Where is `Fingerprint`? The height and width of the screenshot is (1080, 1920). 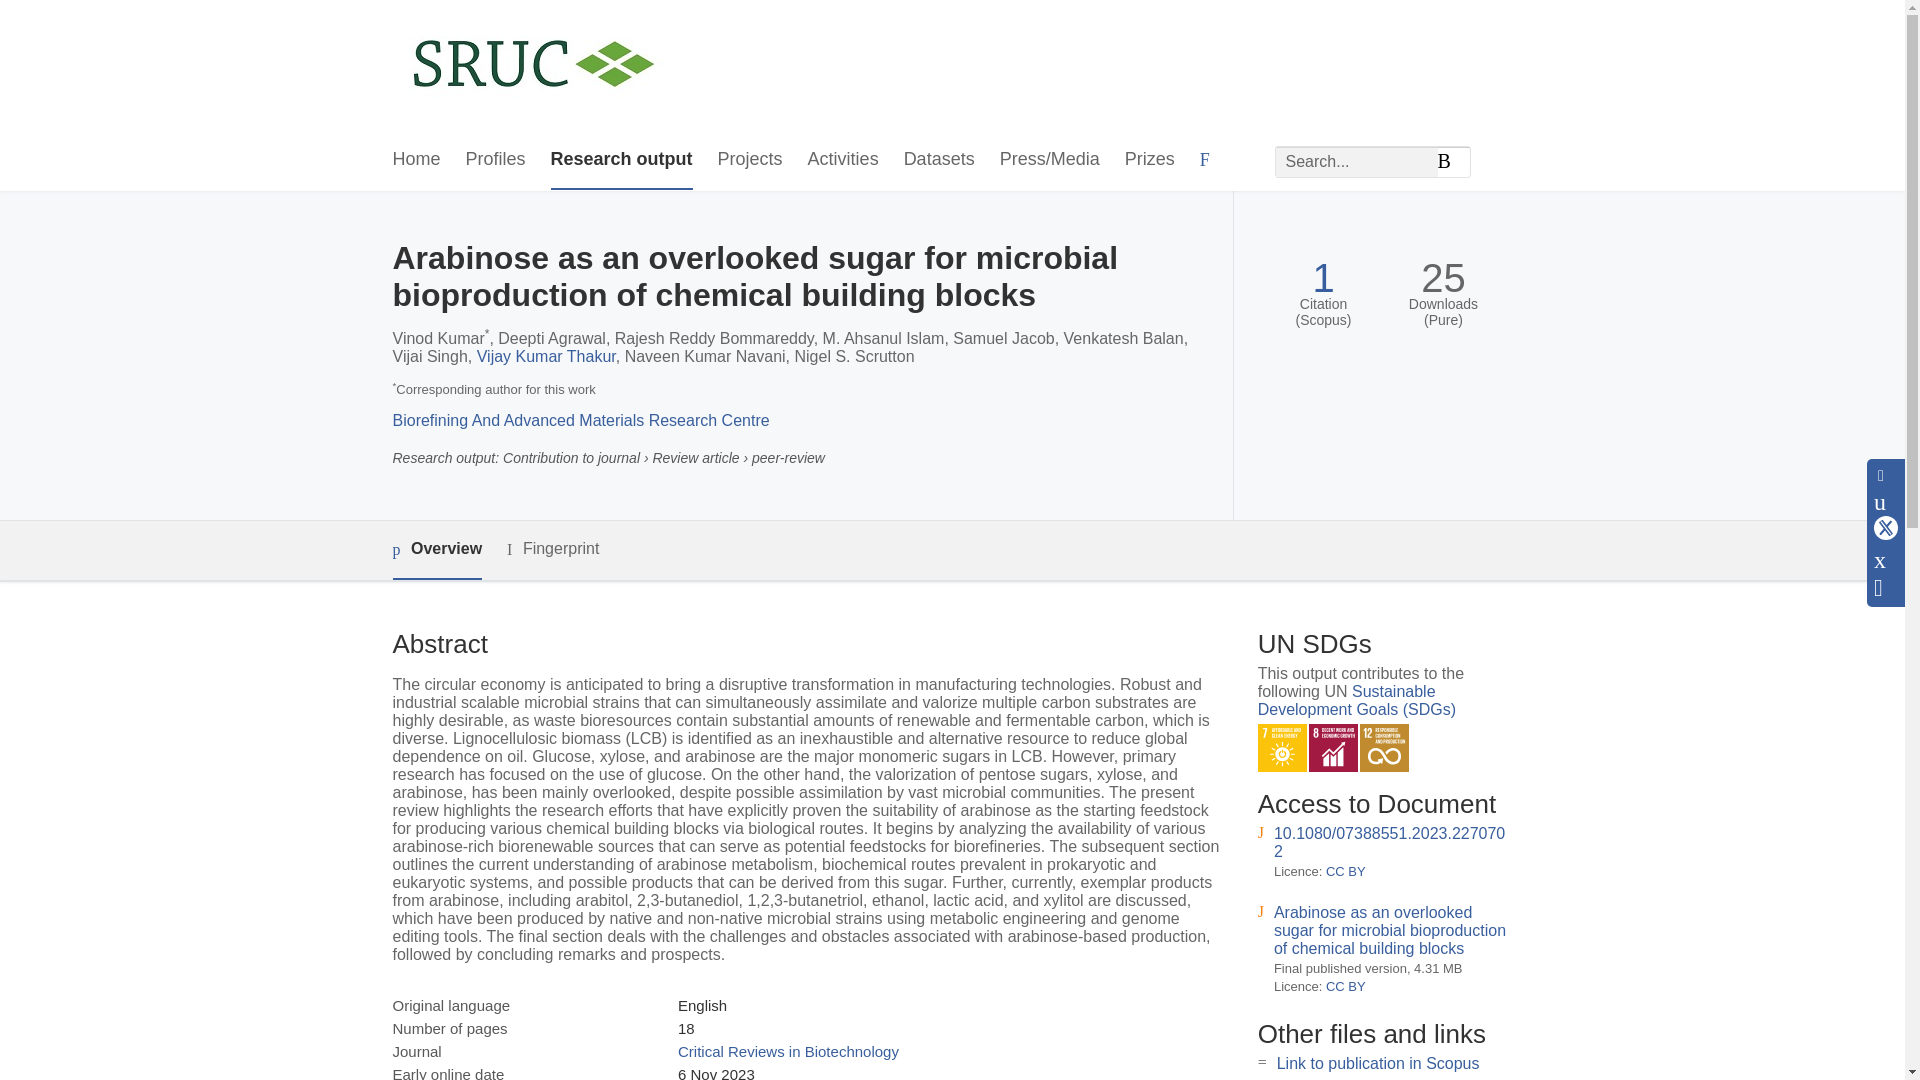 Fingerprint is located at coordinates (552, 548).